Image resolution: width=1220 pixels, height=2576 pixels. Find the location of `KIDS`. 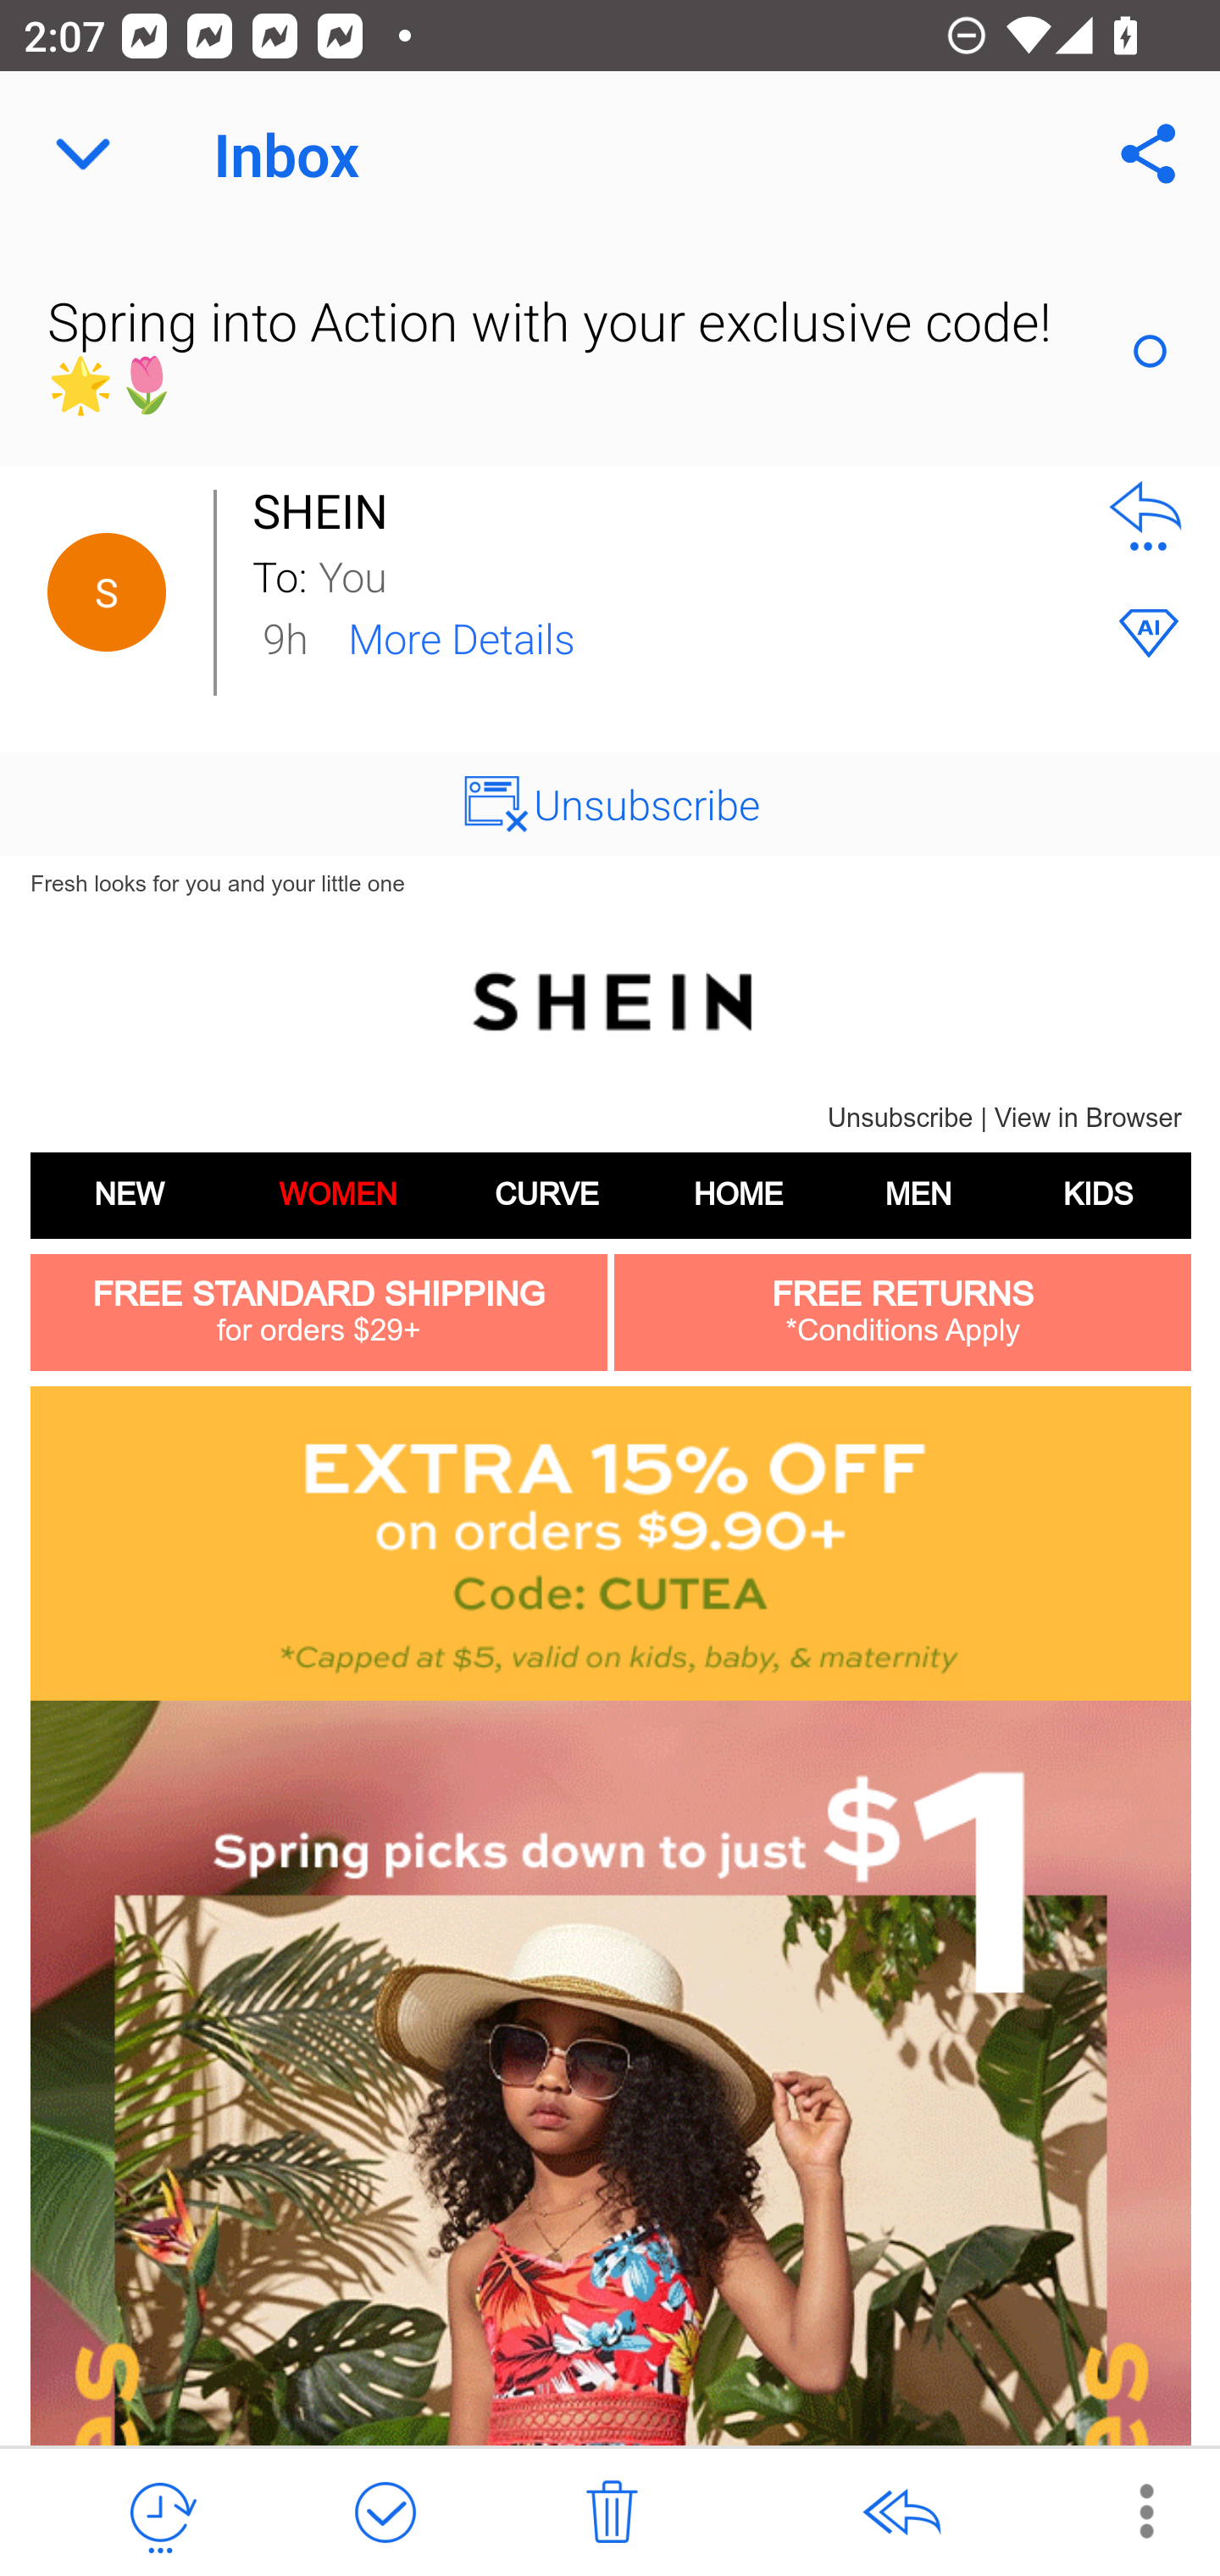

KIDS is located at coordinates (1098, 1195).